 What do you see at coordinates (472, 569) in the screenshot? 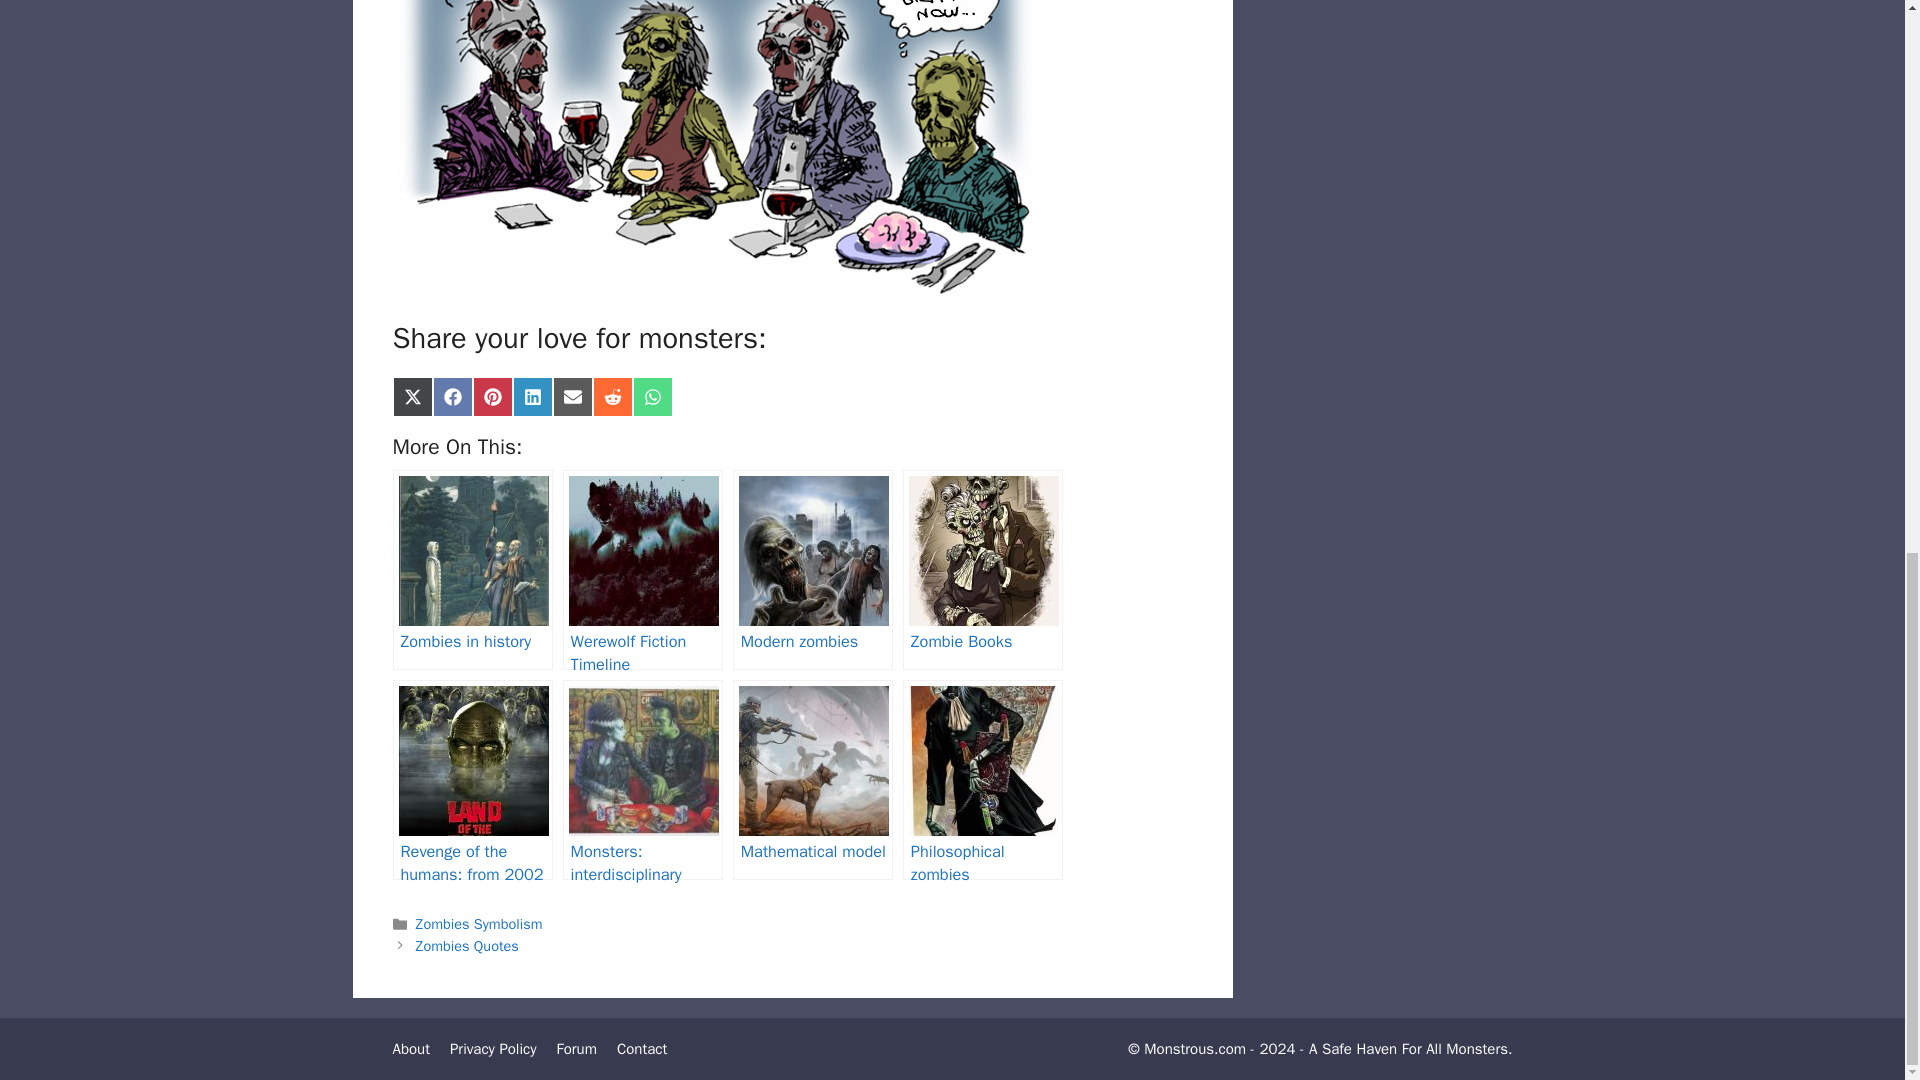
I see `Zombies in history` at bounding box center [472, 569].